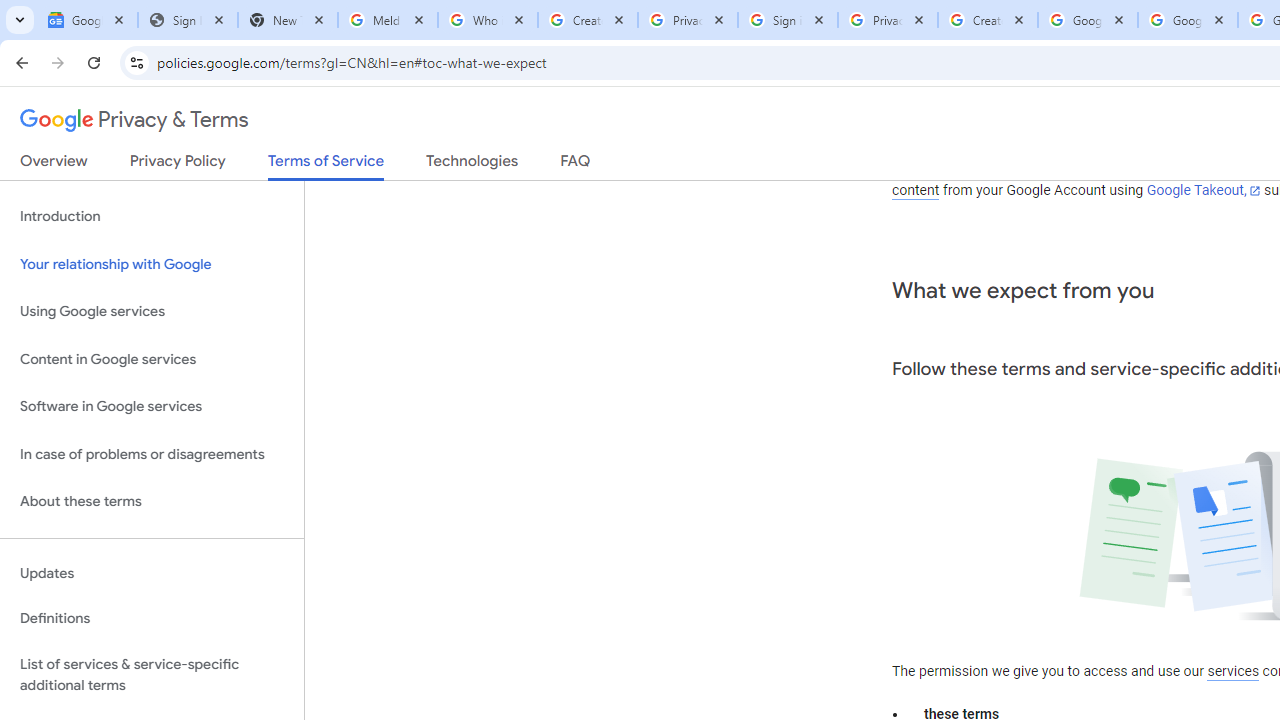 The width and height of the screenshot is (1280, 720). What do you see at coordinates (152, 216) in the screenshot?
I see `Introduction` at bounding box center [152, 216].